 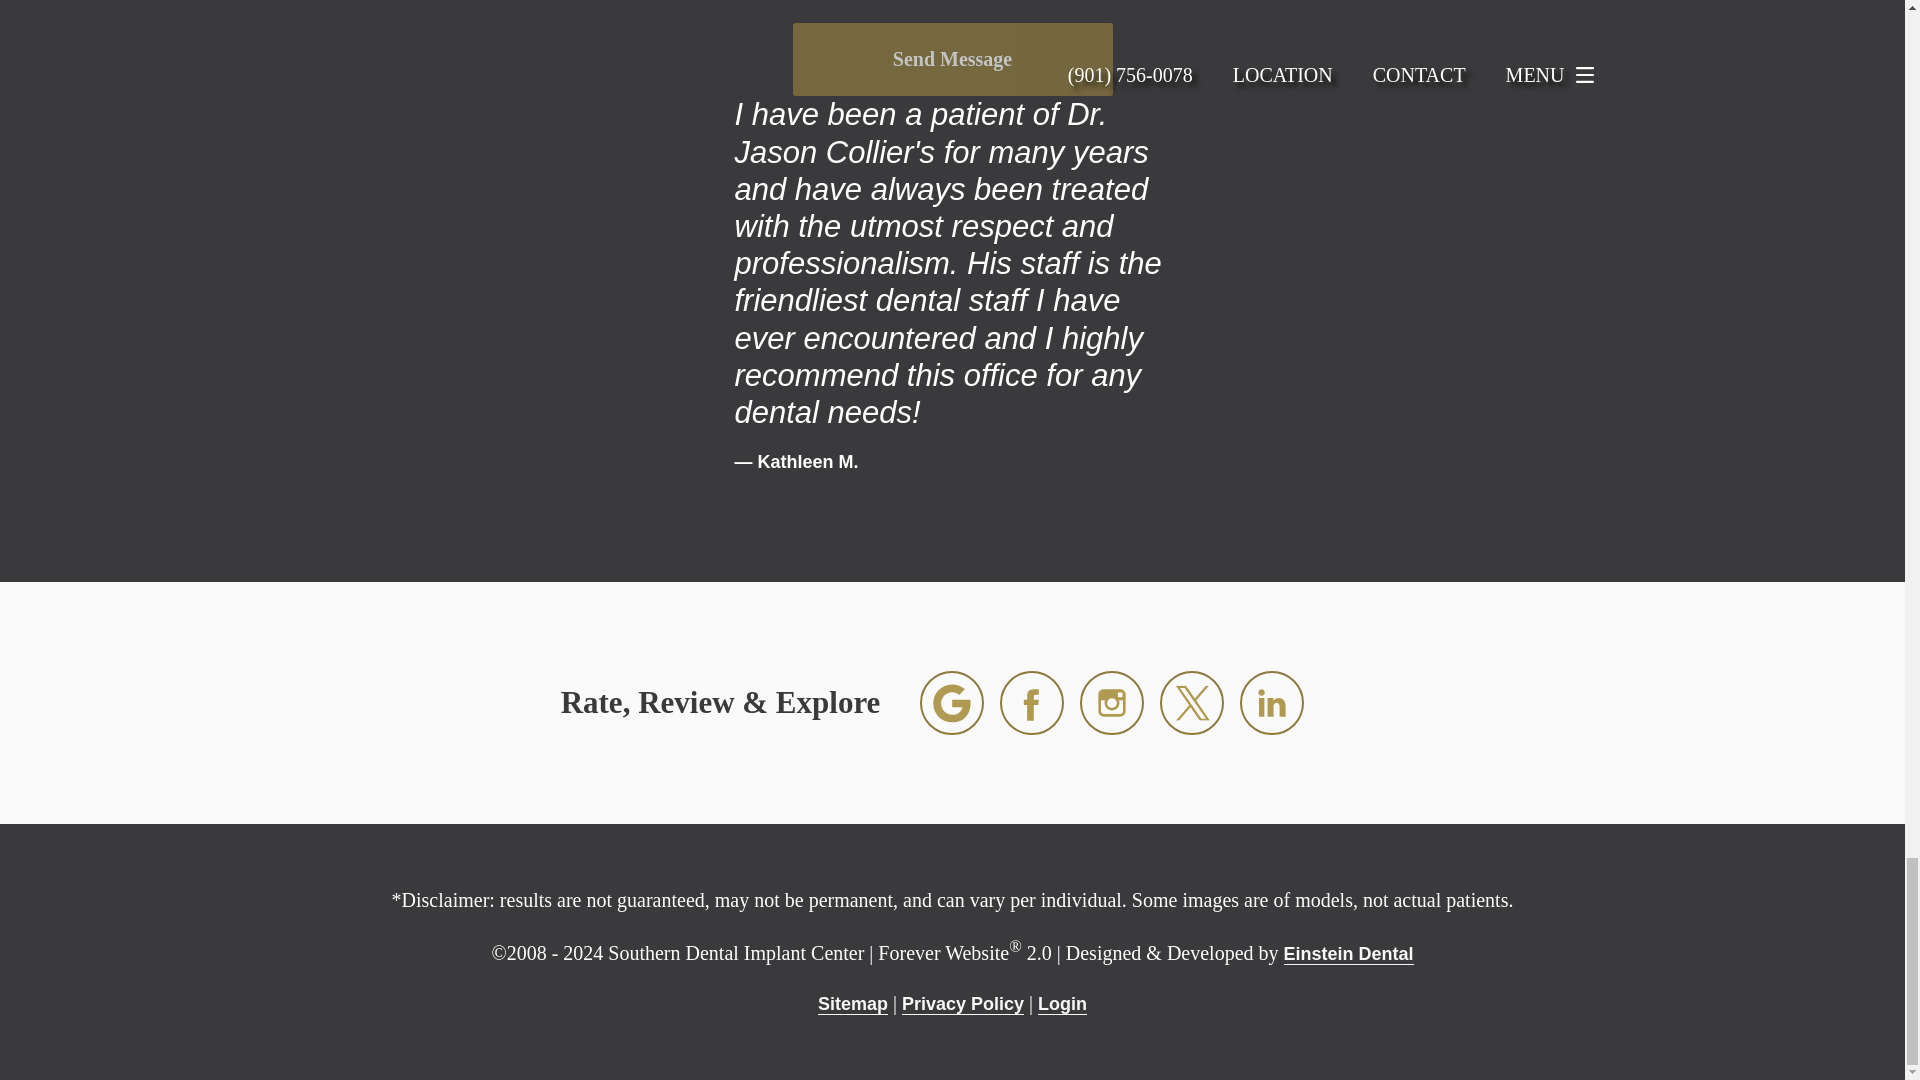 What do you see at coordinates (852, 1004) in the screenshot?
I see `Sitemap` at bounding box center [852, 1004].